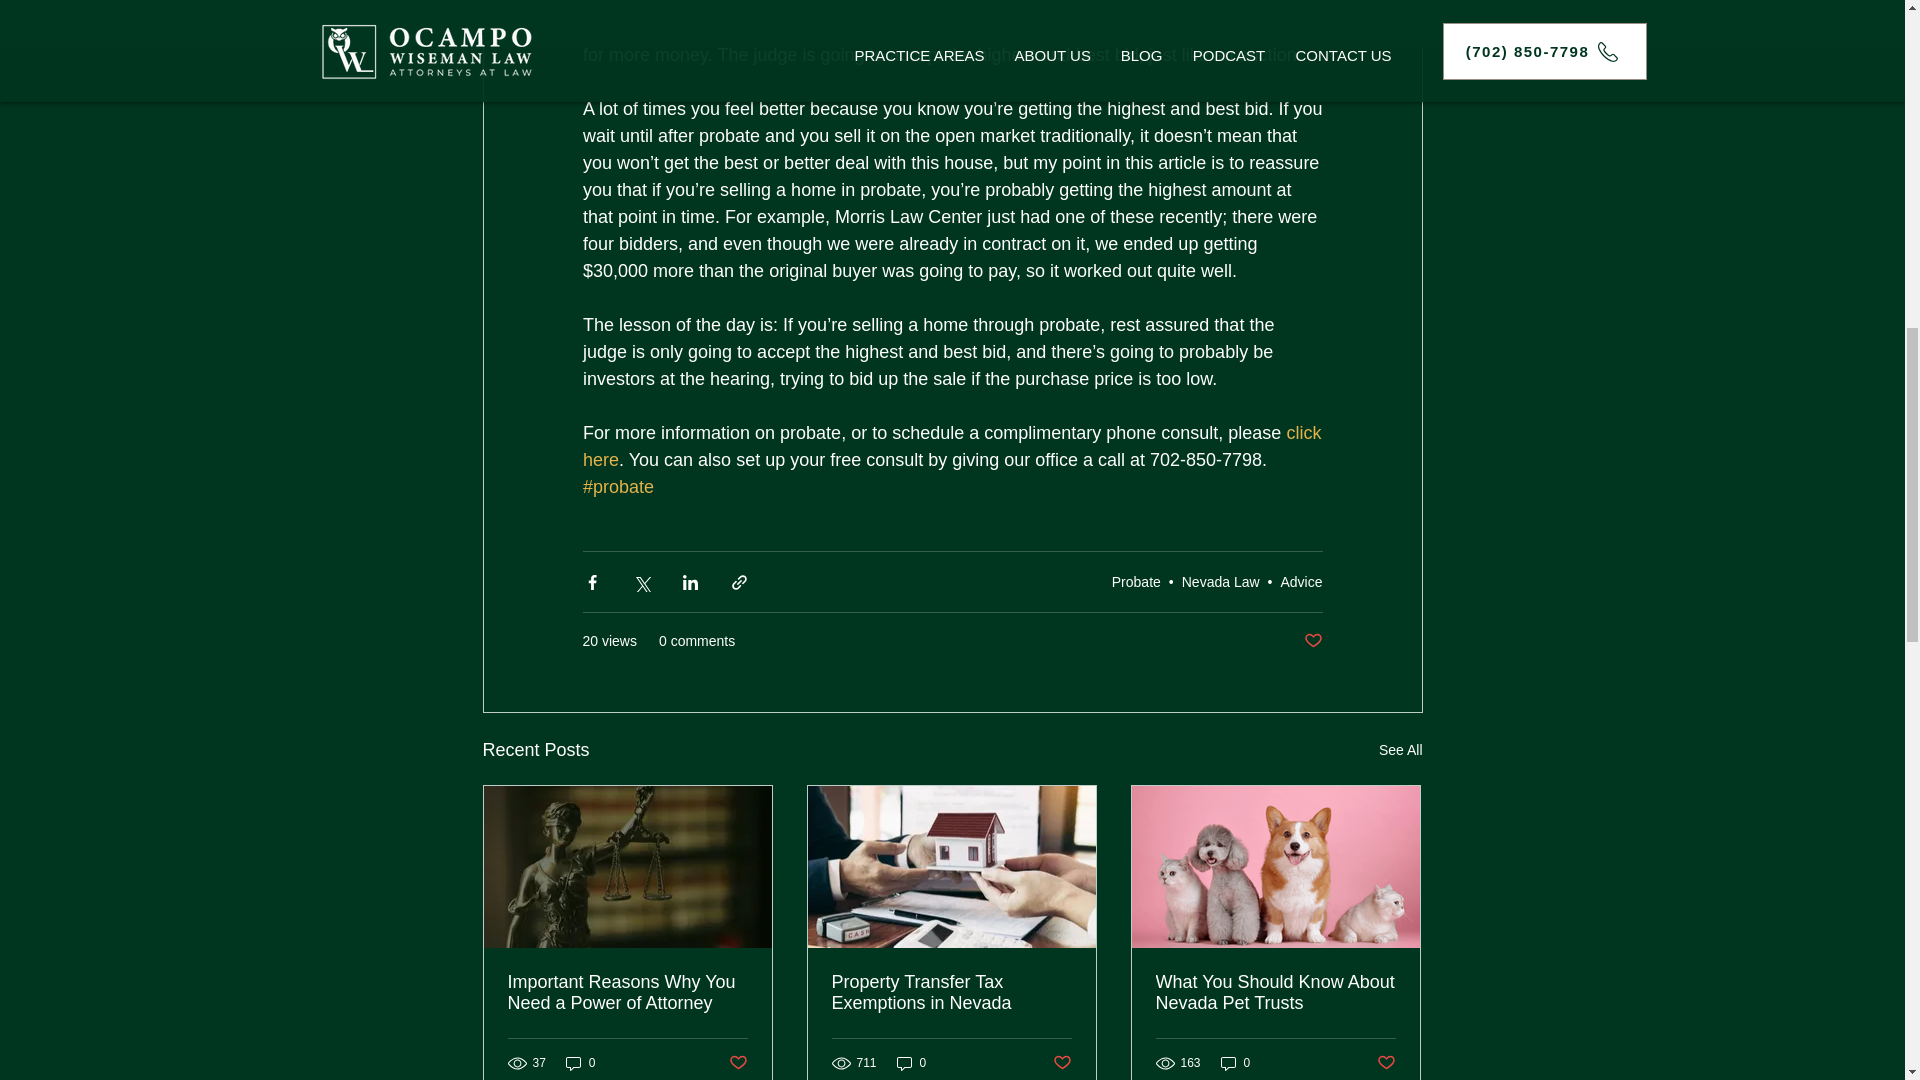  What do you see at coordinates (1312, 641) in the screenshot?
I see `Post not marked as liked` at bounding box center [1312, 641].